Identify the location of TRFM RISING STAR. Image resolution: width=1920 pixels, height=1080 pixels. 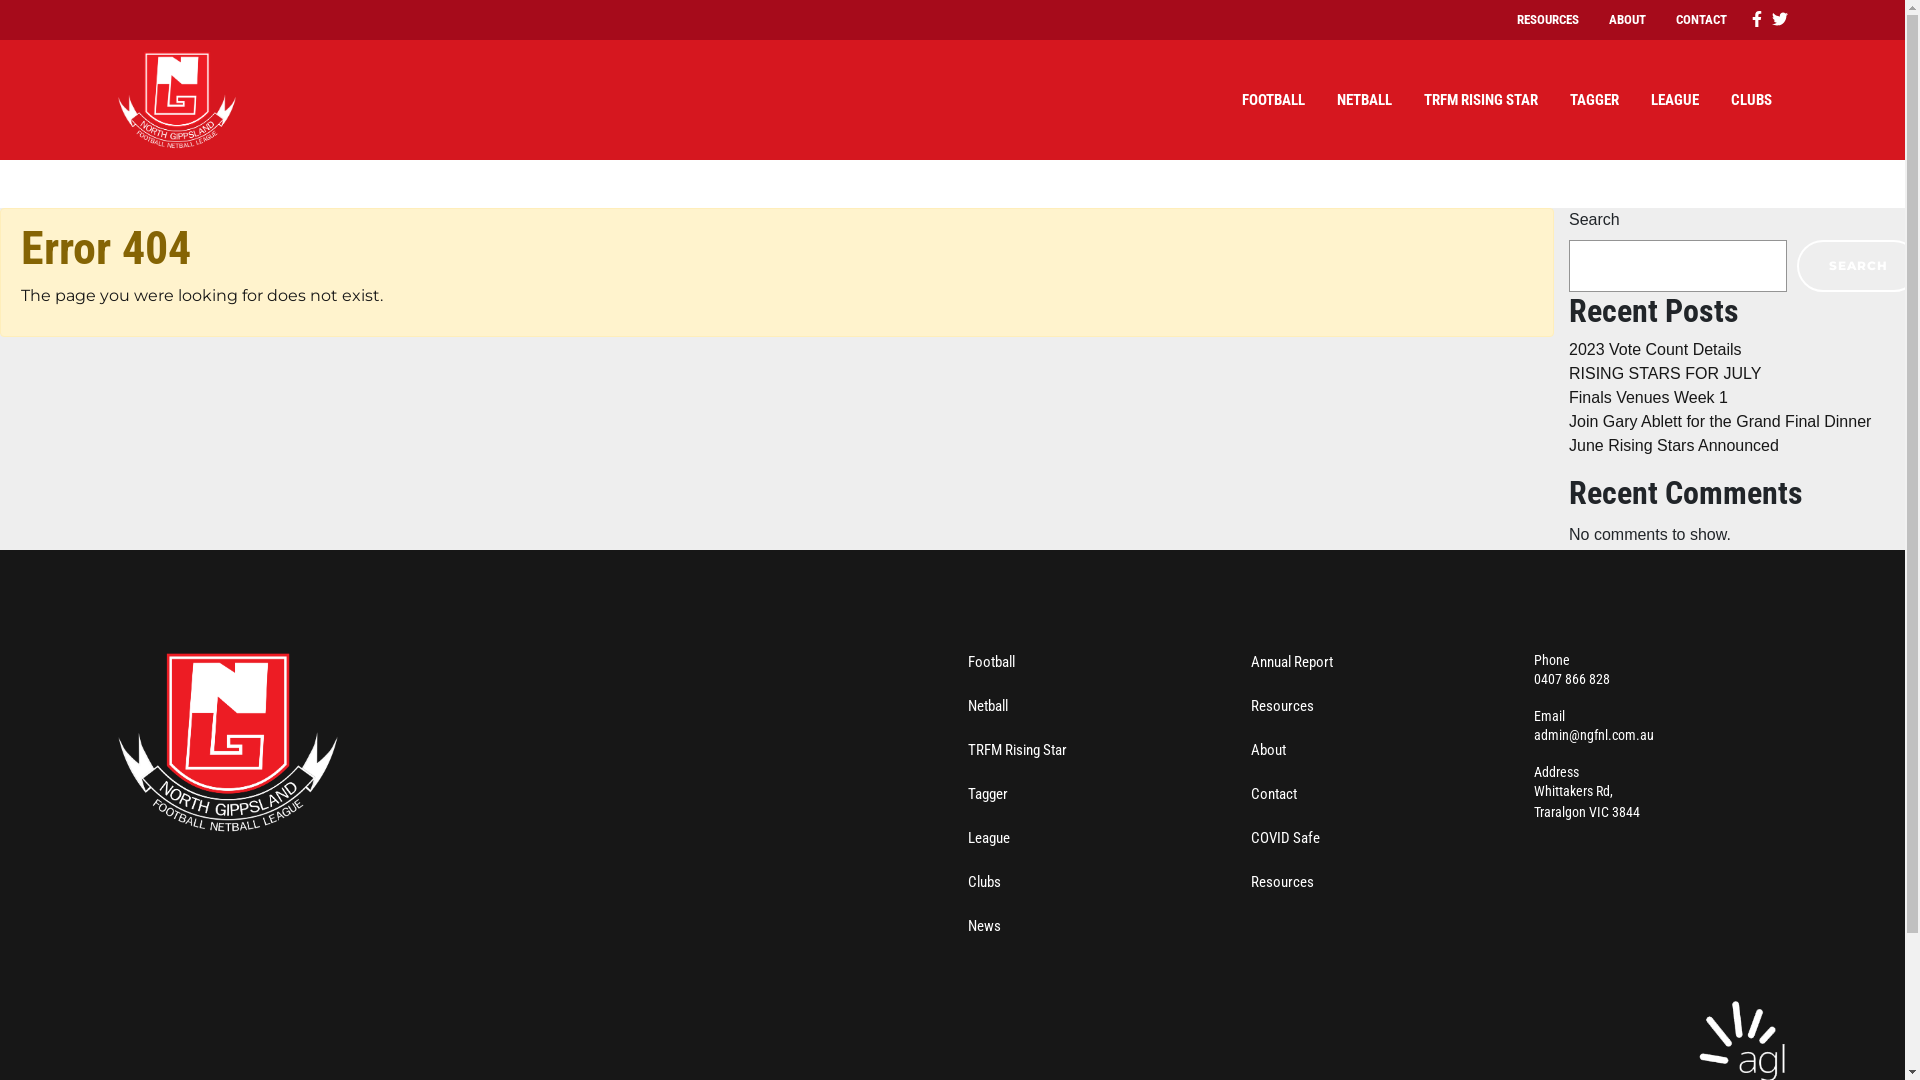
(1481, 100).